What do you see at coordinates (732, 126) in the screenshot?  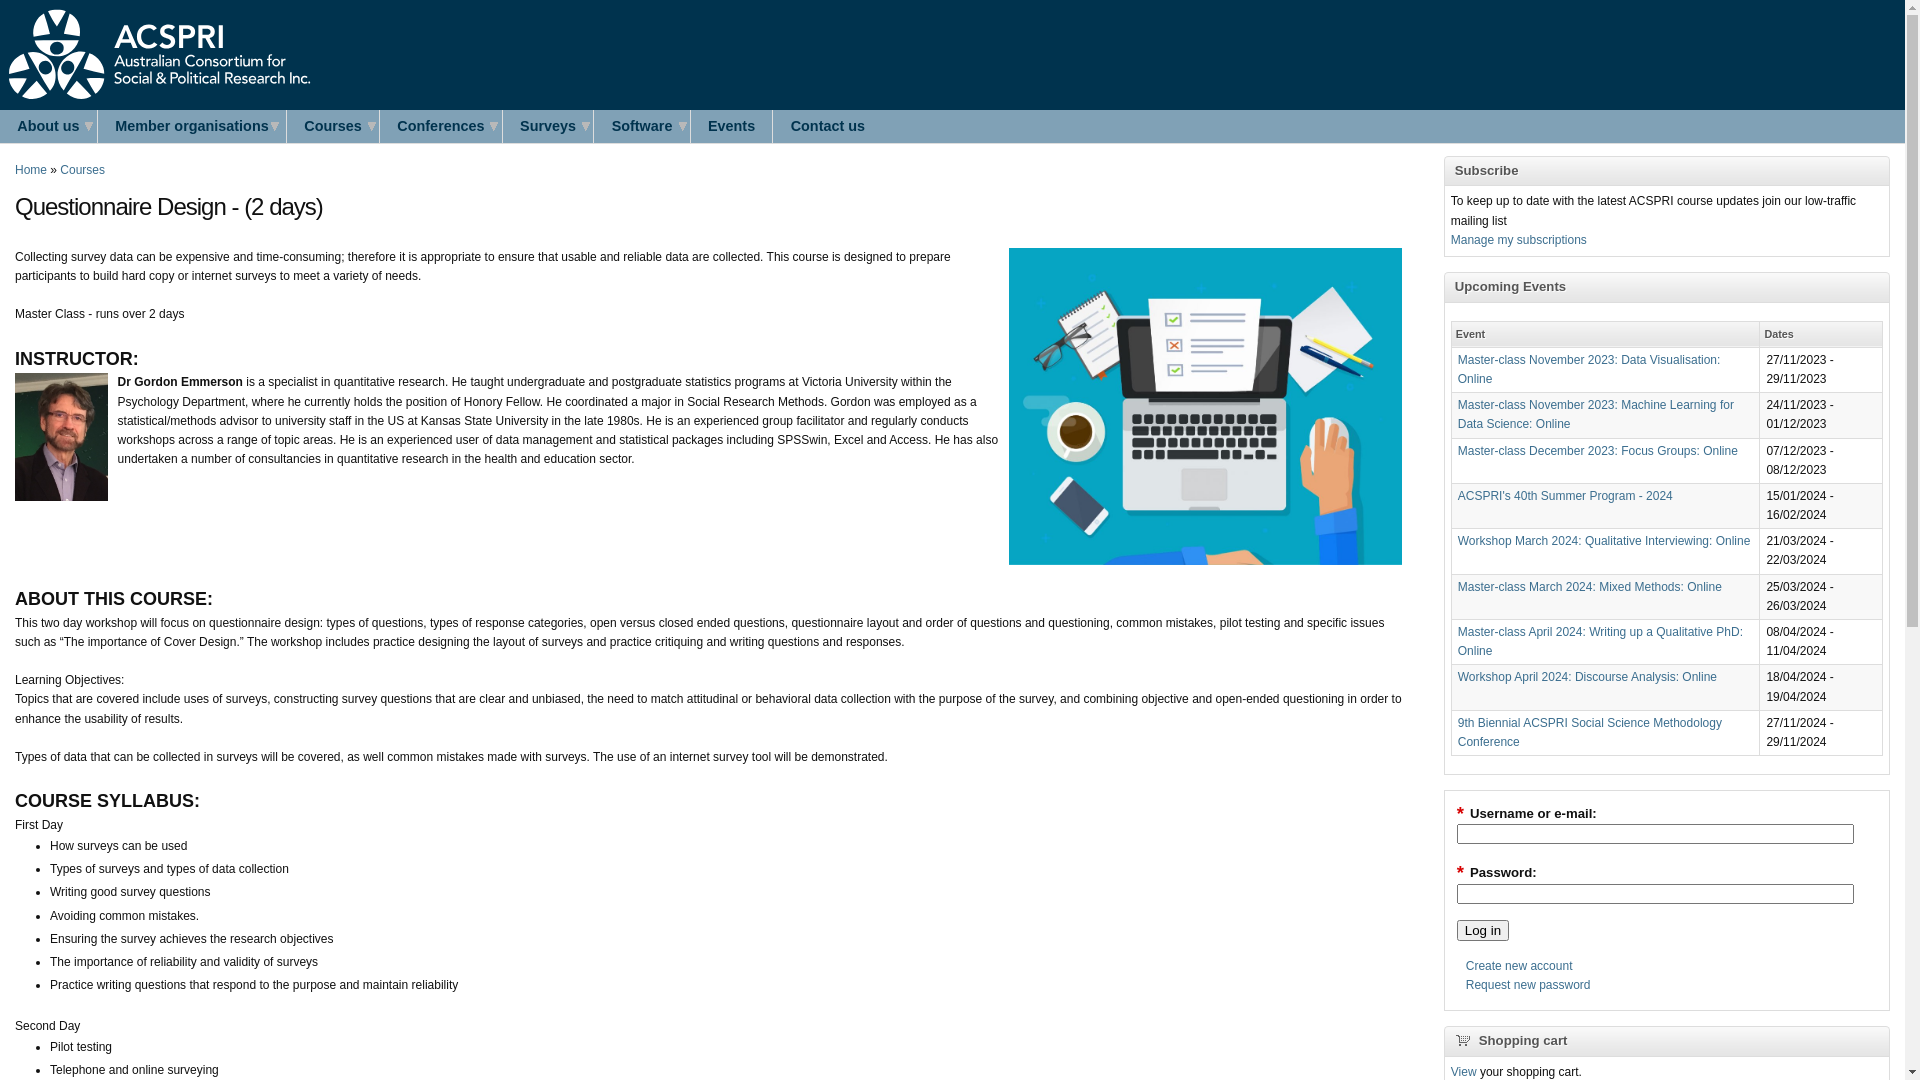 I see `Events` at bounding box center [732, 126].